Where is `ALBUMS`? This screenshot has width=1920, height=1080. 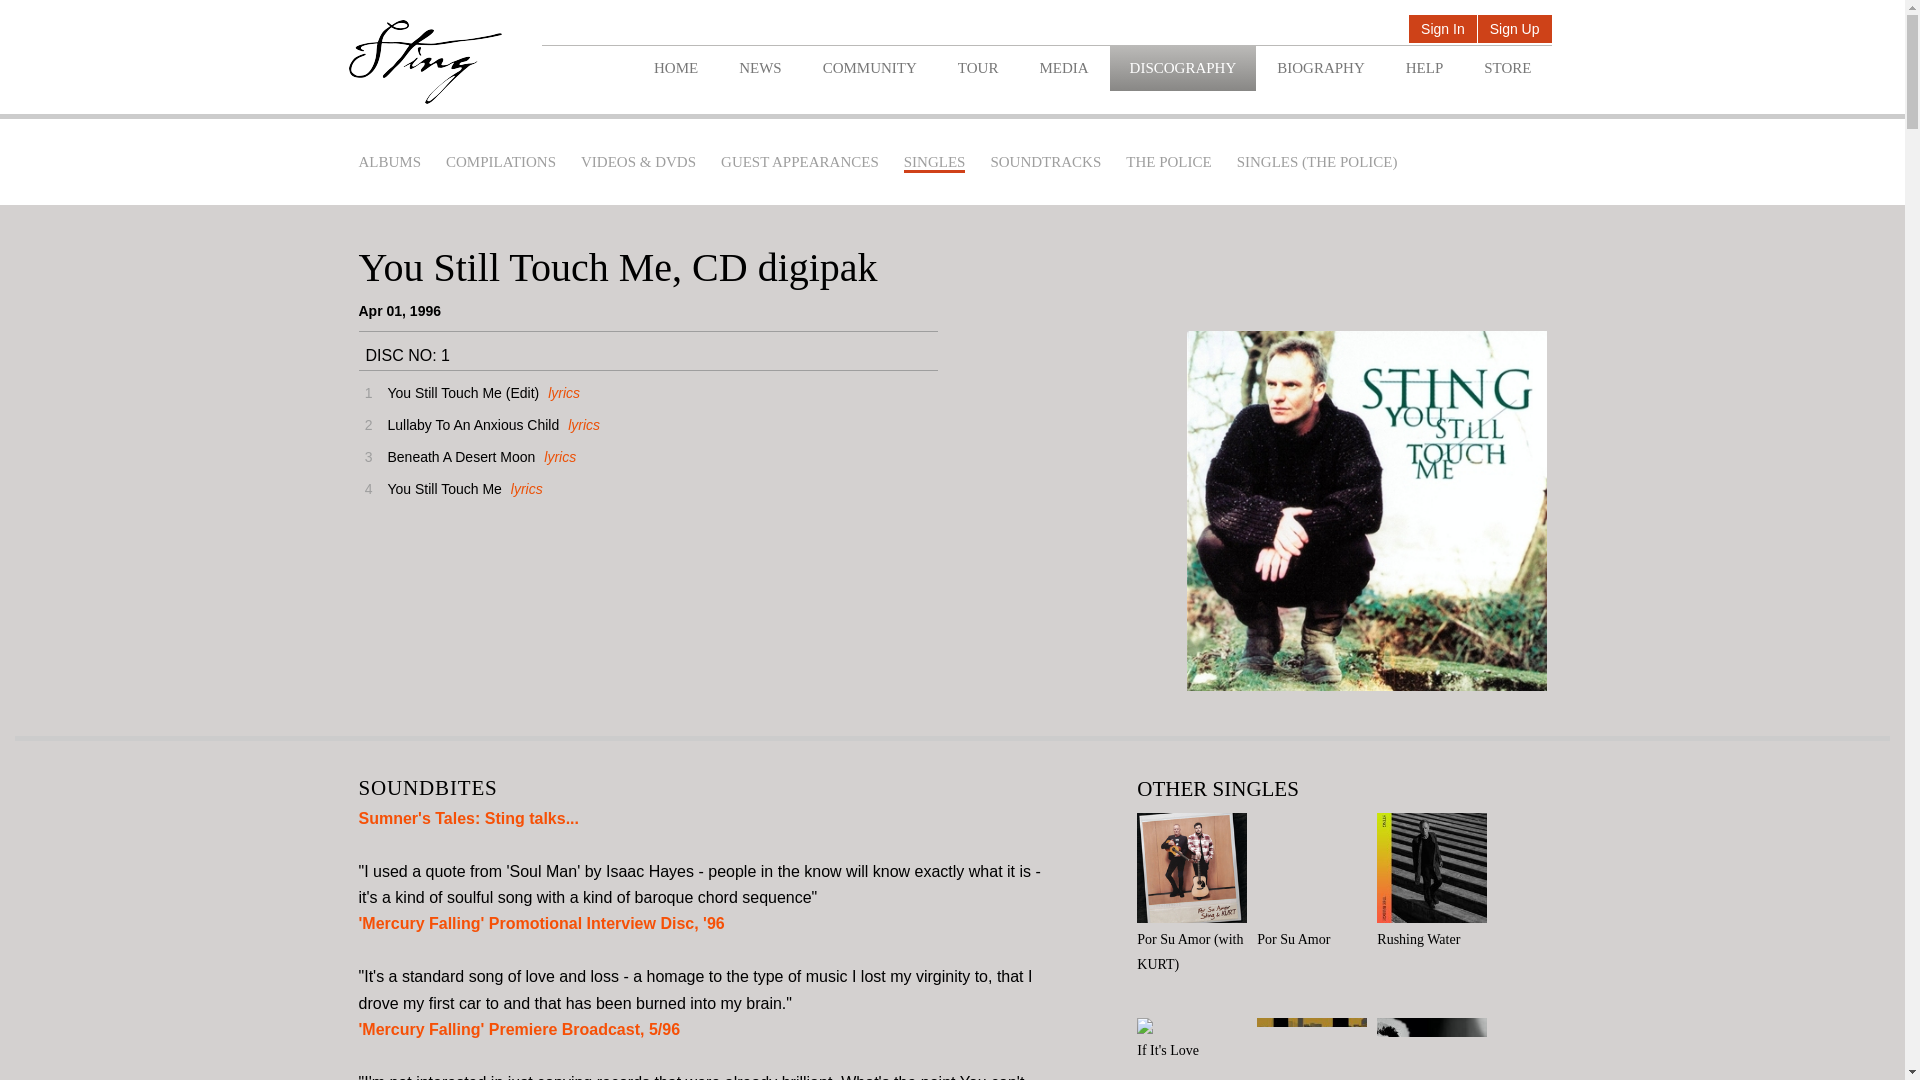
ALBUMS is located at coordinates (388, 162).